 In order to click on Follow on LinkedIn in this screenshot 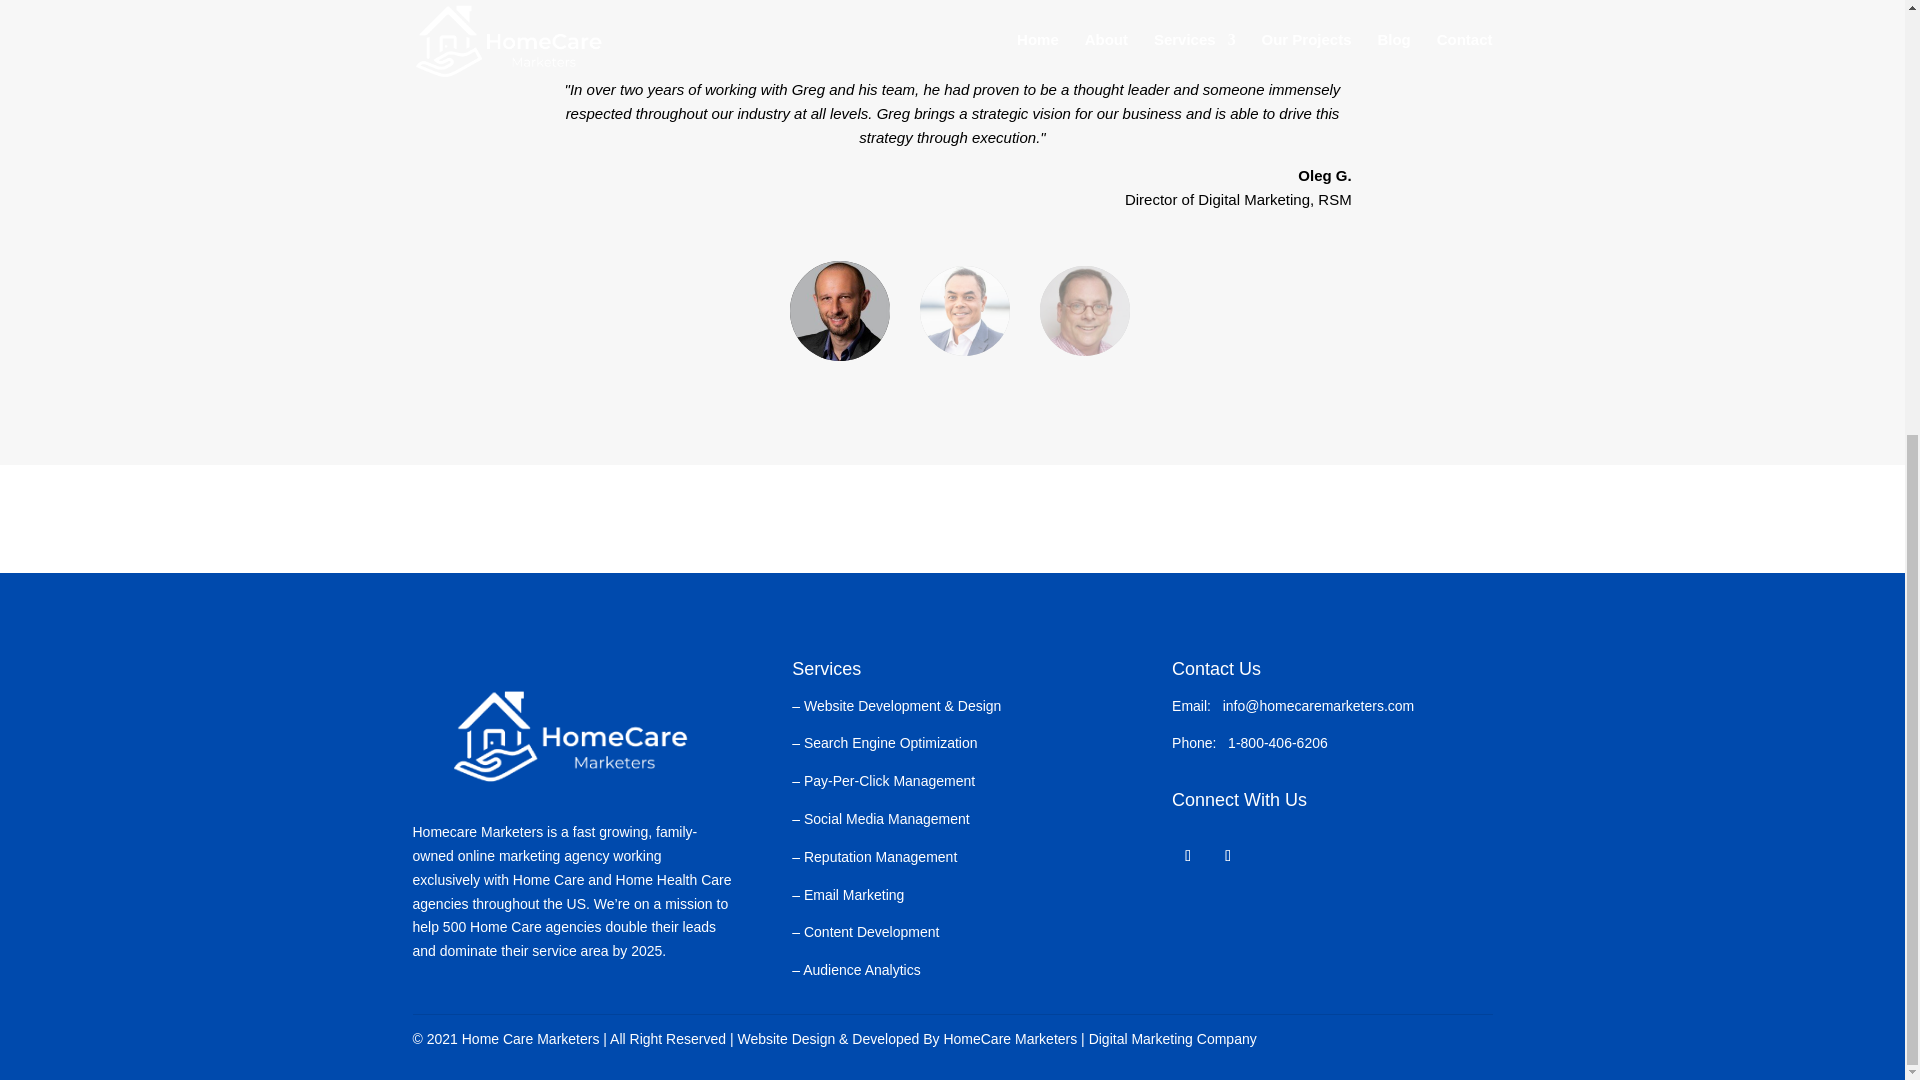, I will do `click(1228, 856)`.